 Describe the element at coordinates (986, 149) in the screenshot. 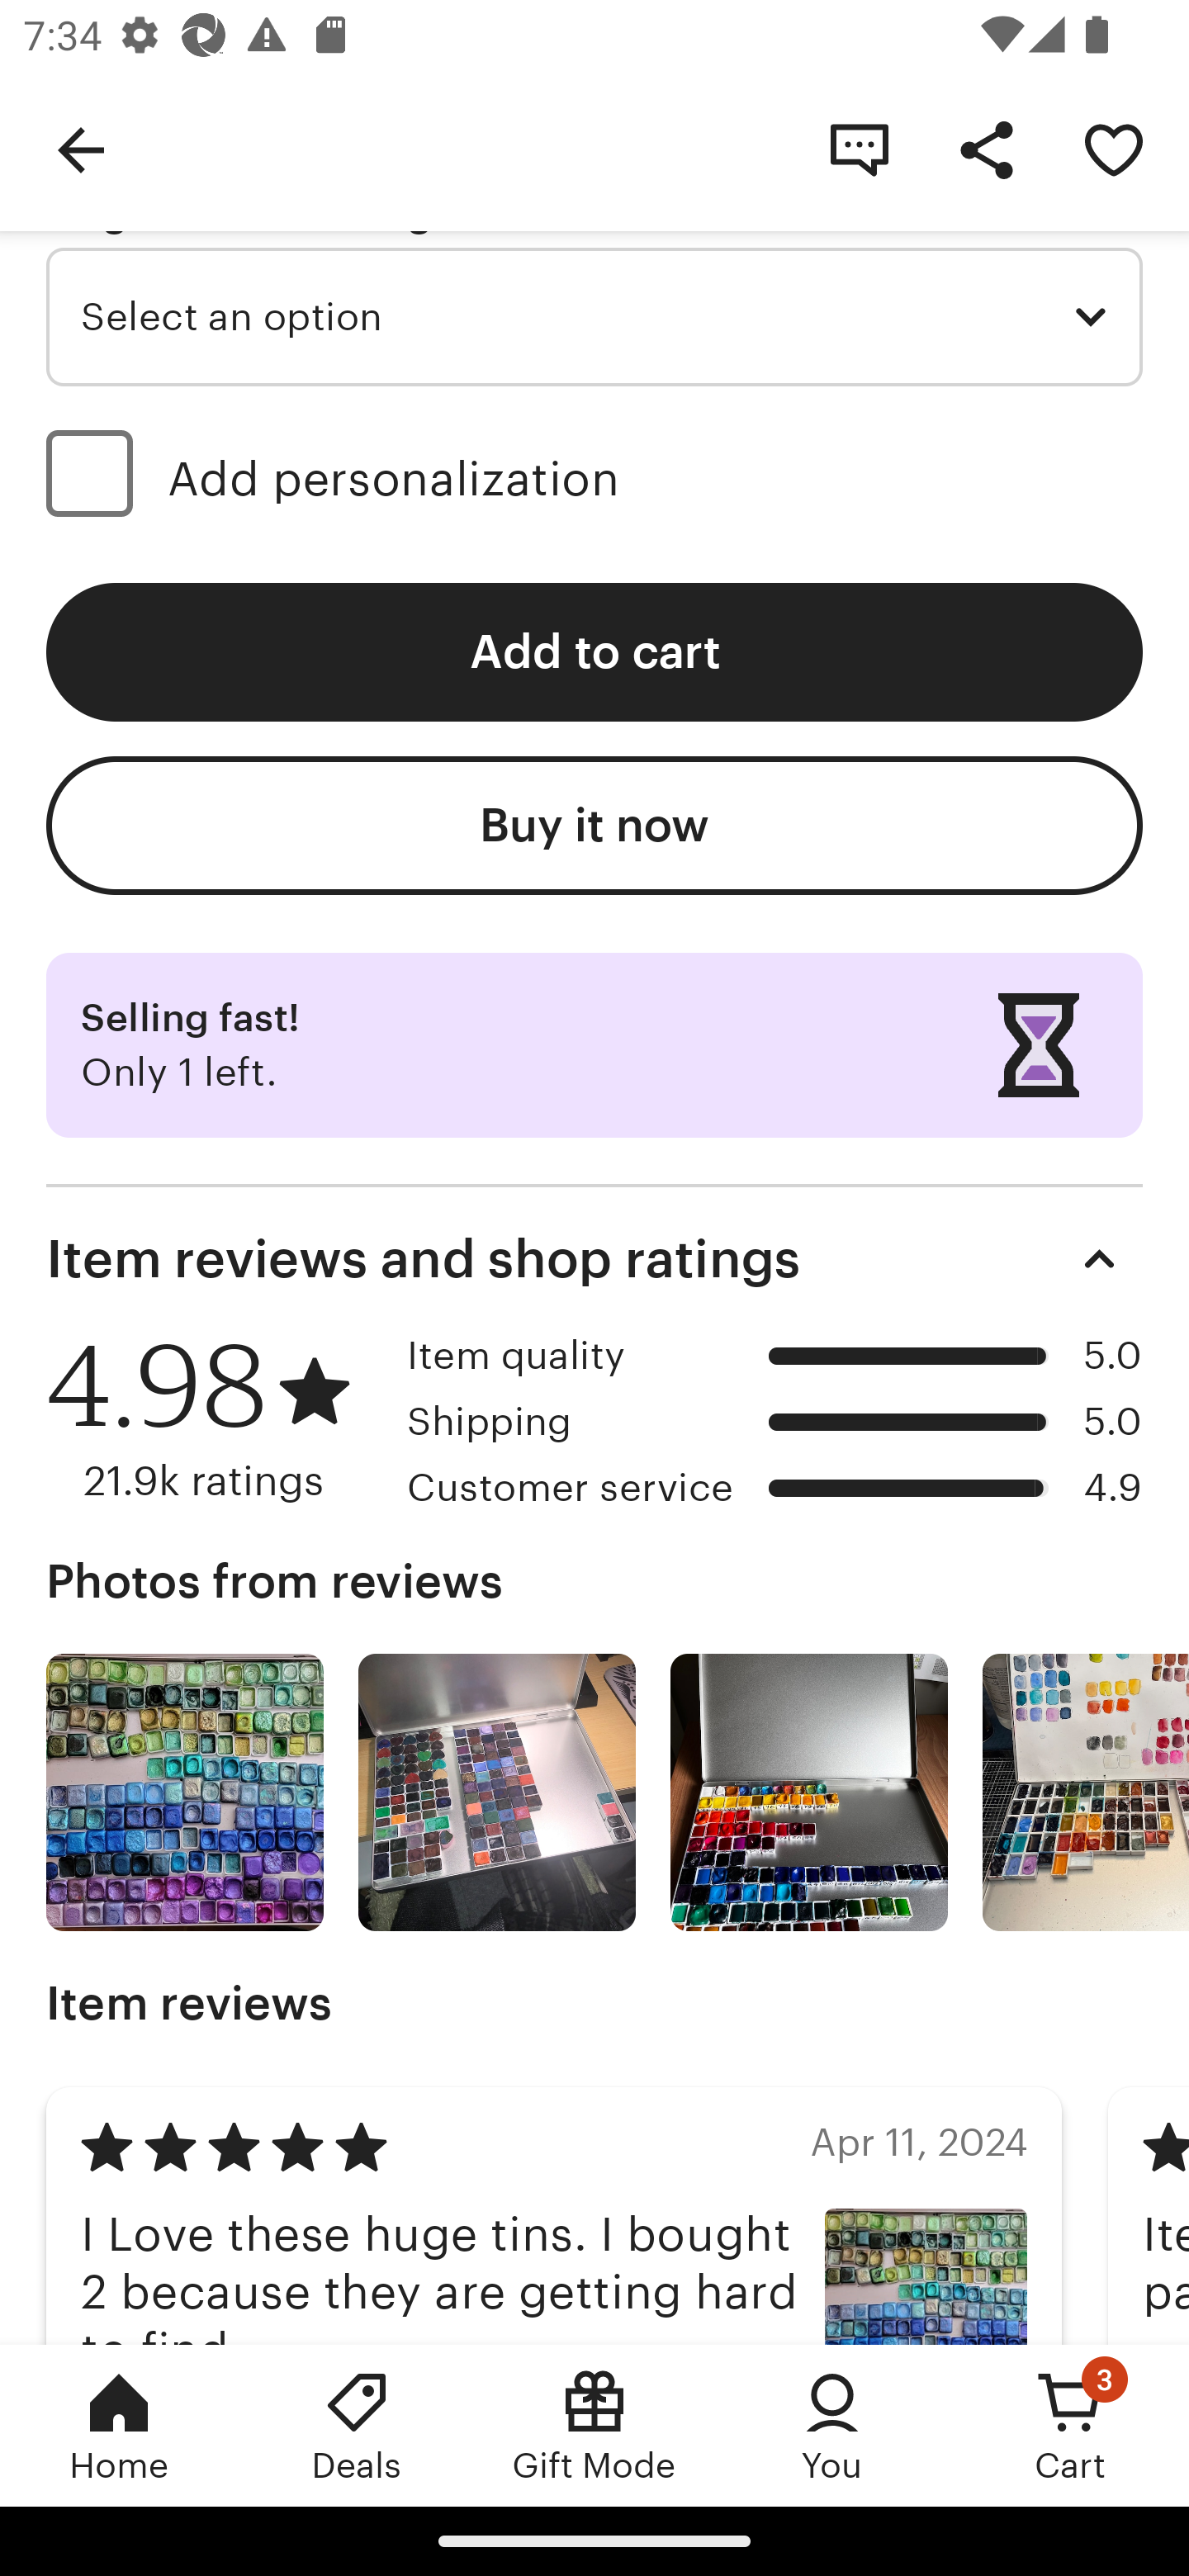

I see `Share` at that location.